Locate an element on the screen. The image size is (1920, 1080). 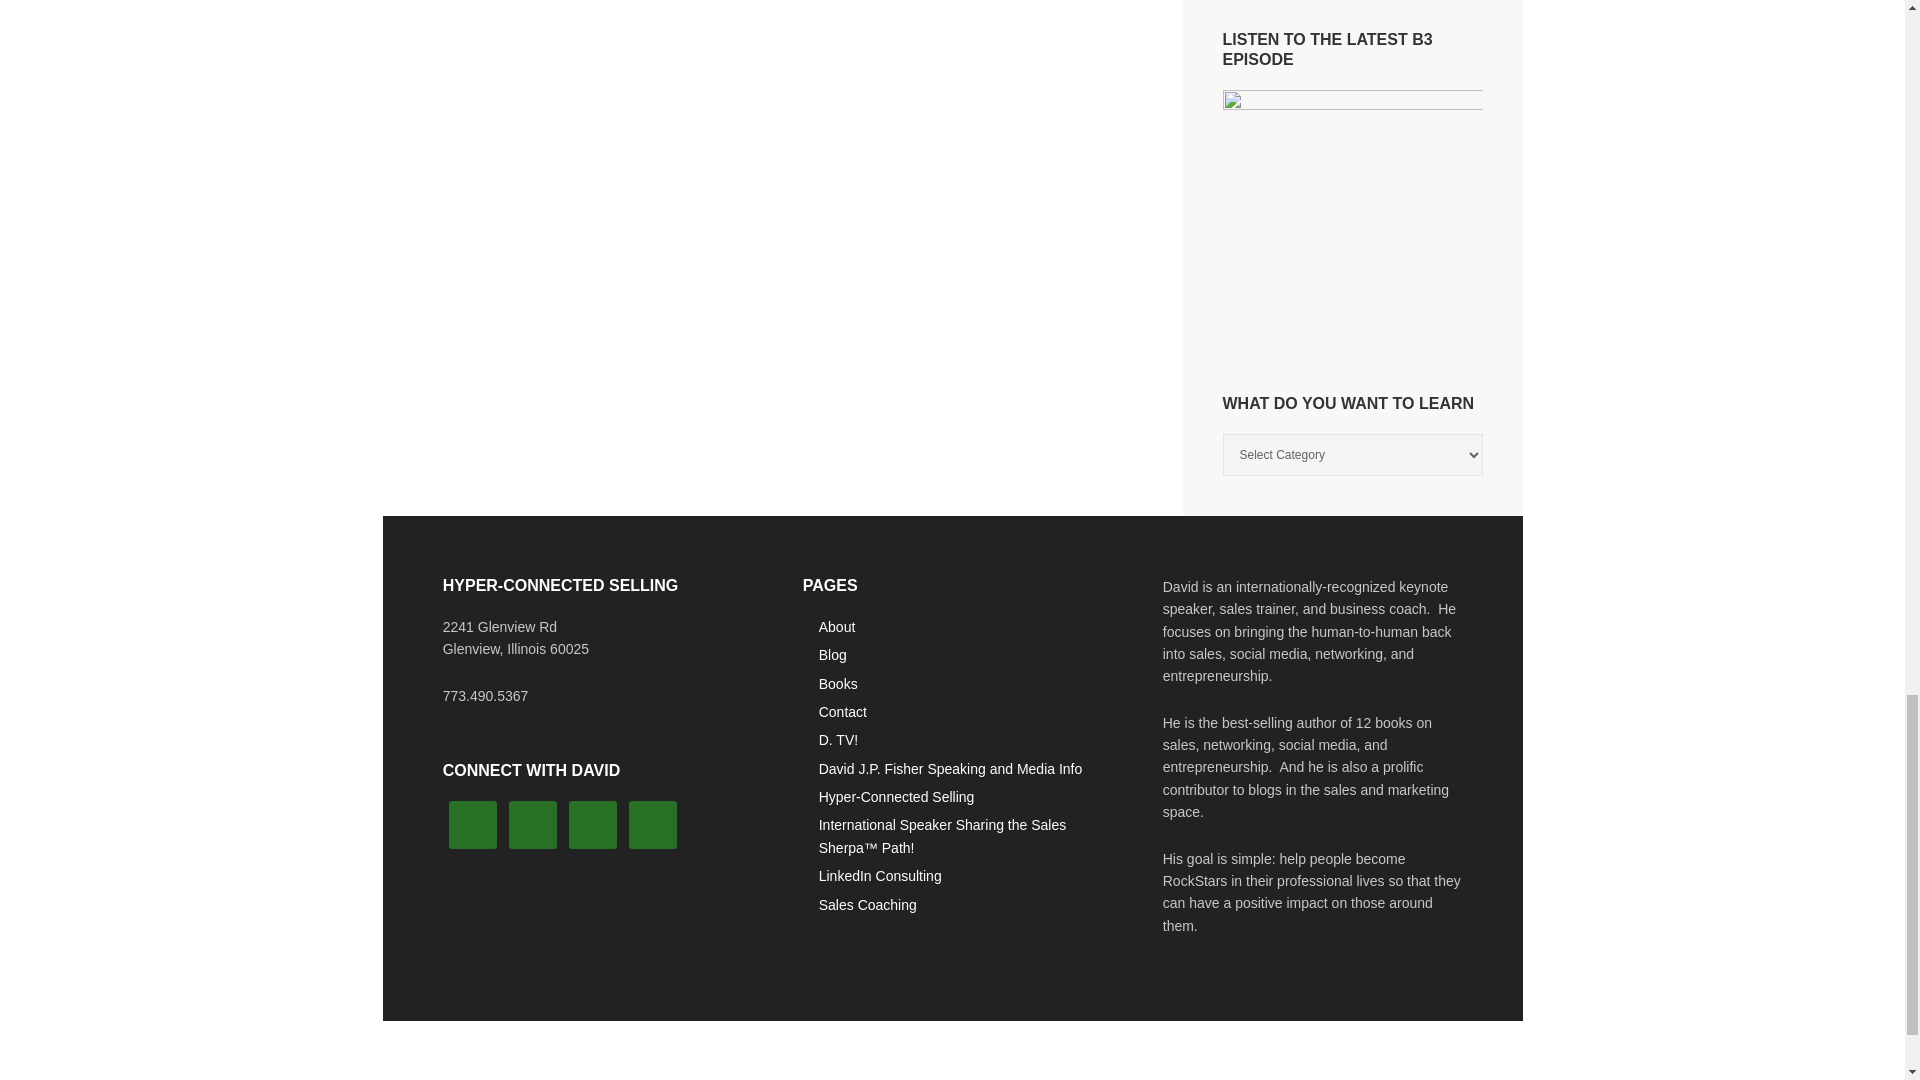
LinkedIn Consulting is located at coordinates (880, 876).